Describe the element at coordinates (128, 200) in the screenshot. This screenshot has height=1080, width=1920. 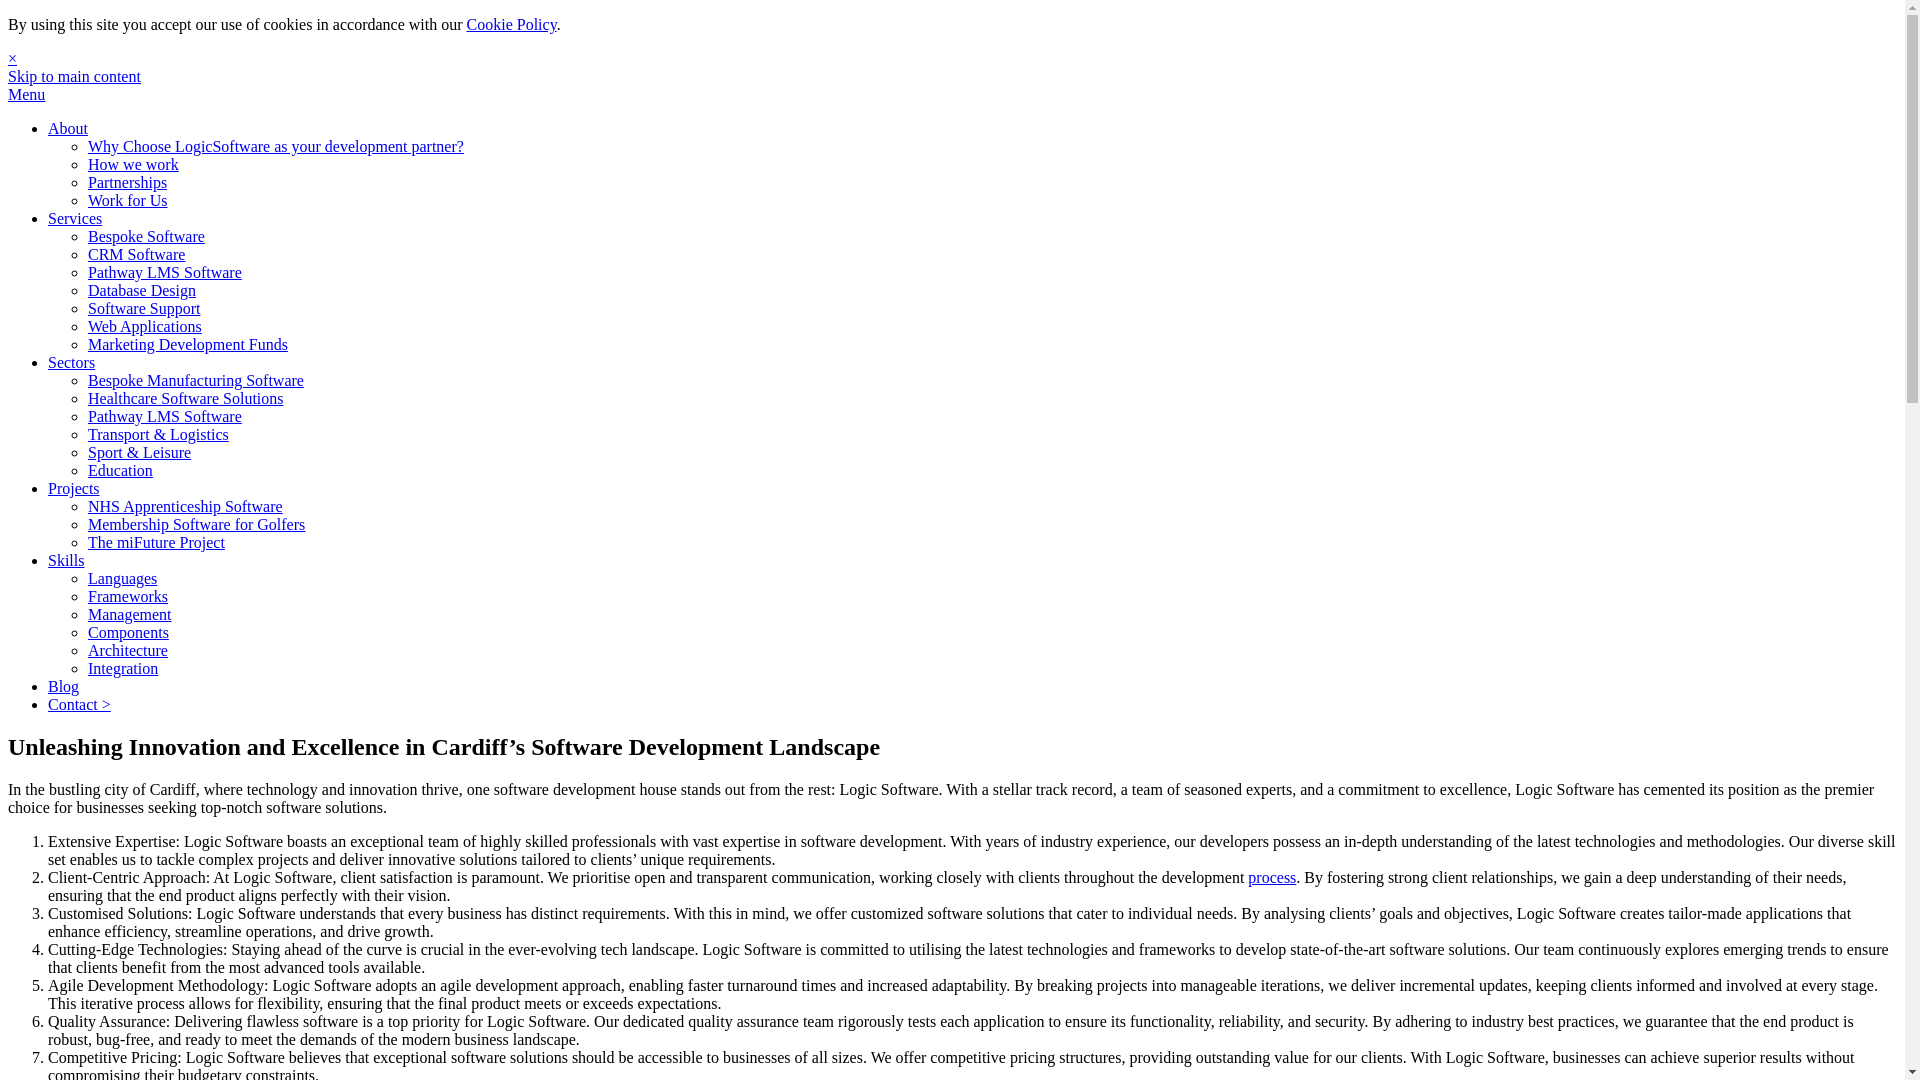
I see `Work for Us` at that location.